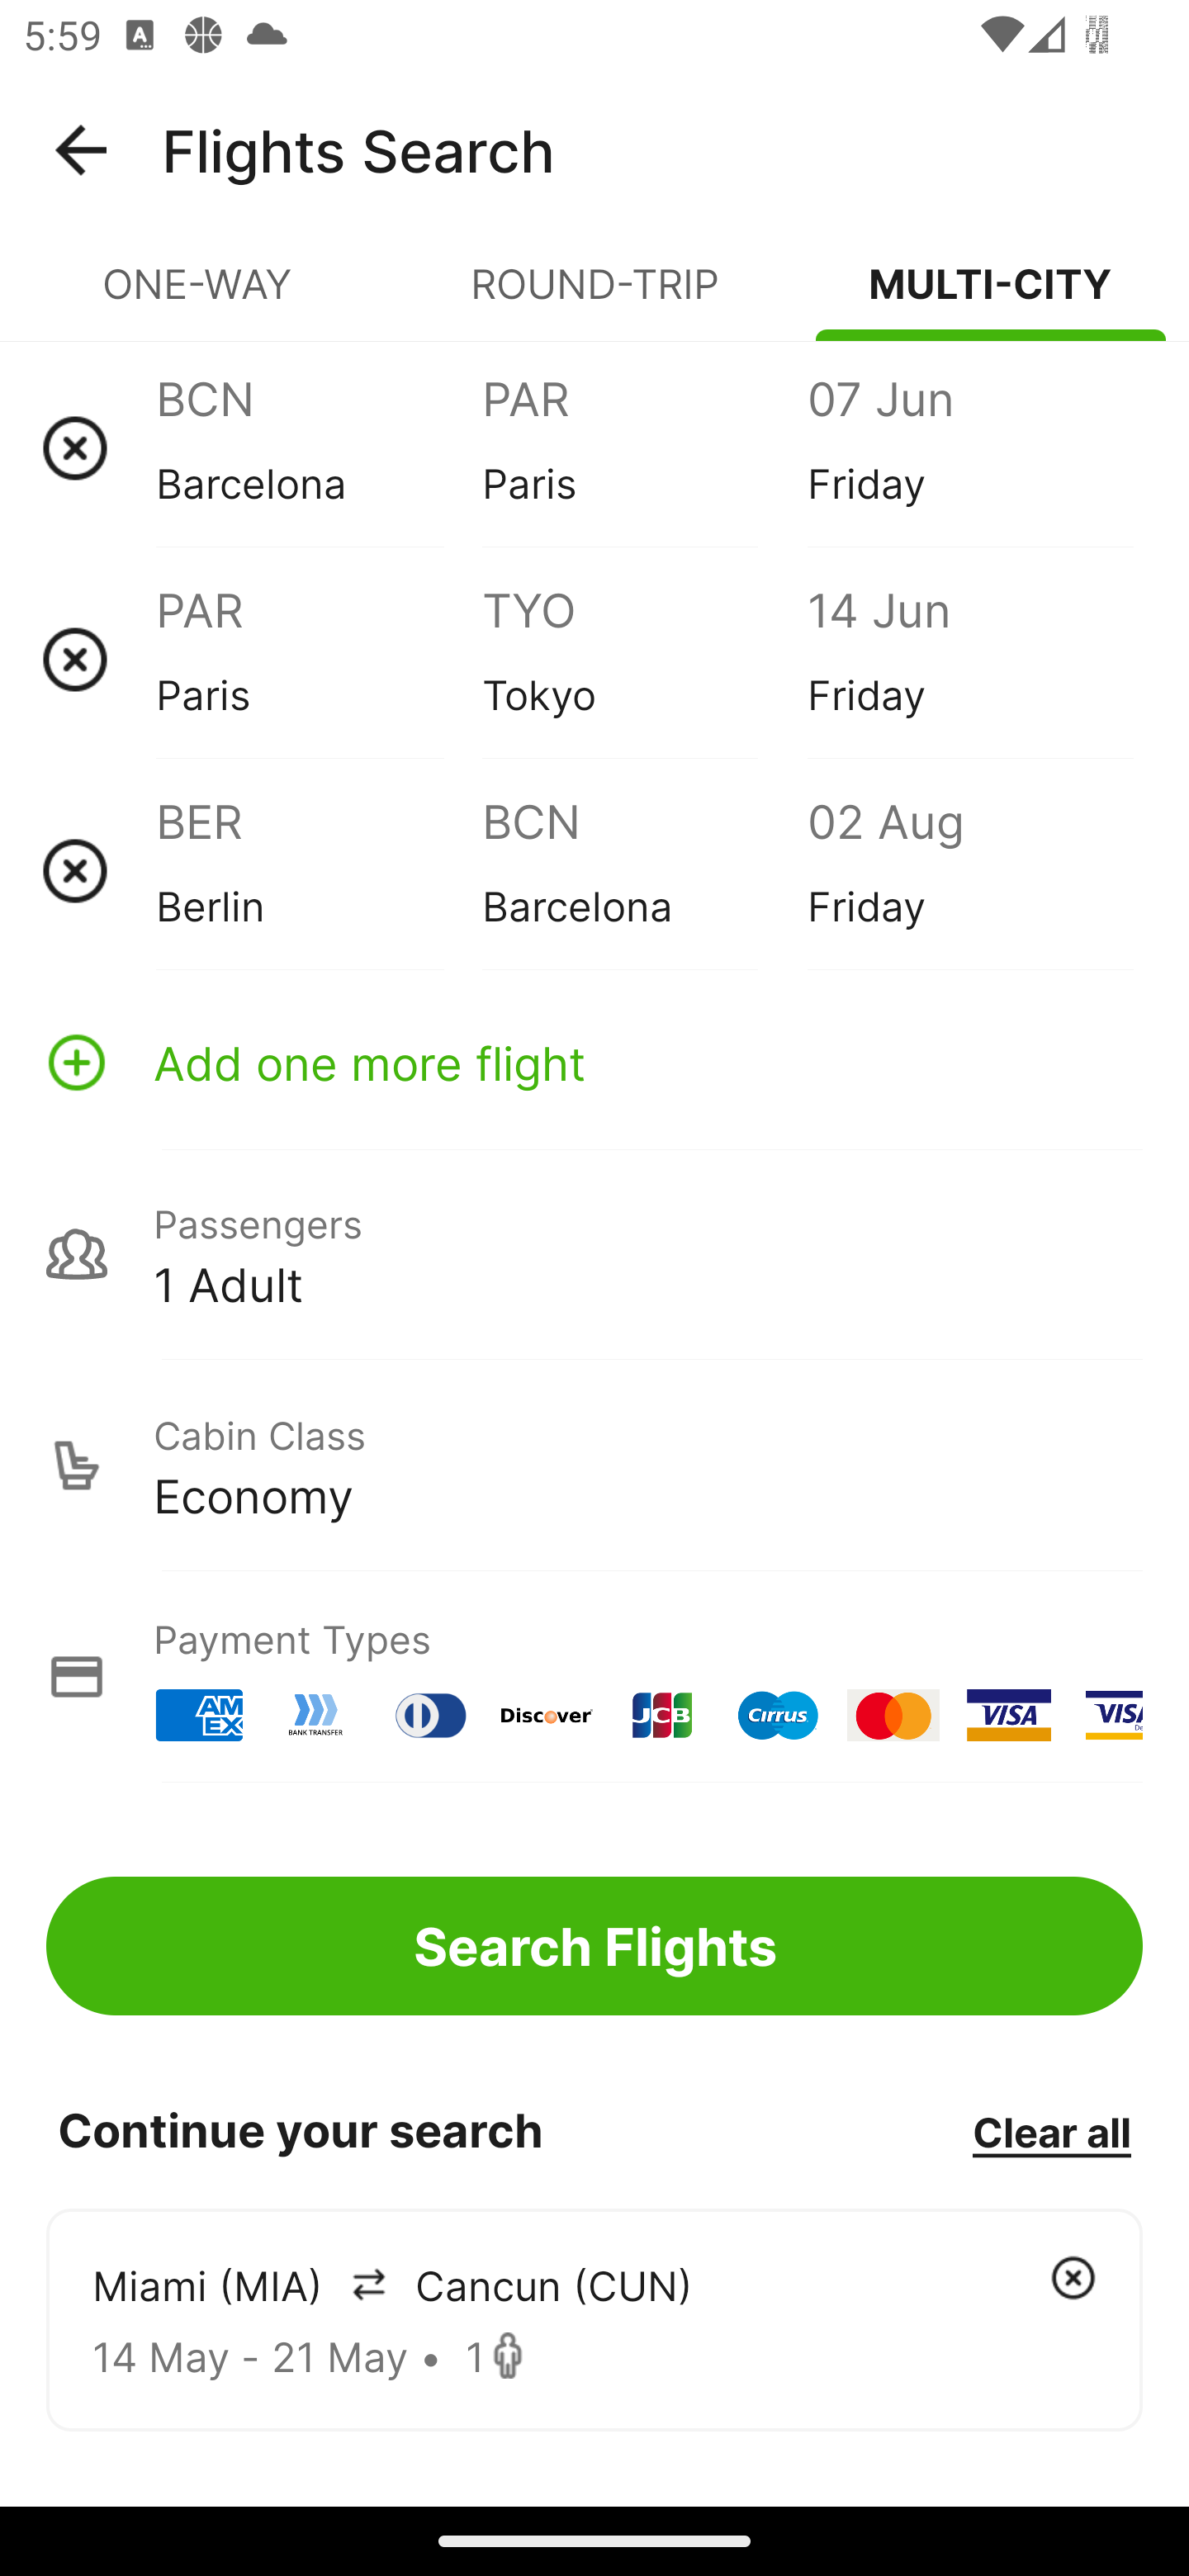 This screenshot has height=2576, width=1189. What do you see at coordinates (594, 1466) in the screenshot?
I see `Cabin Class Economy` at bounding box center [594, 1466].